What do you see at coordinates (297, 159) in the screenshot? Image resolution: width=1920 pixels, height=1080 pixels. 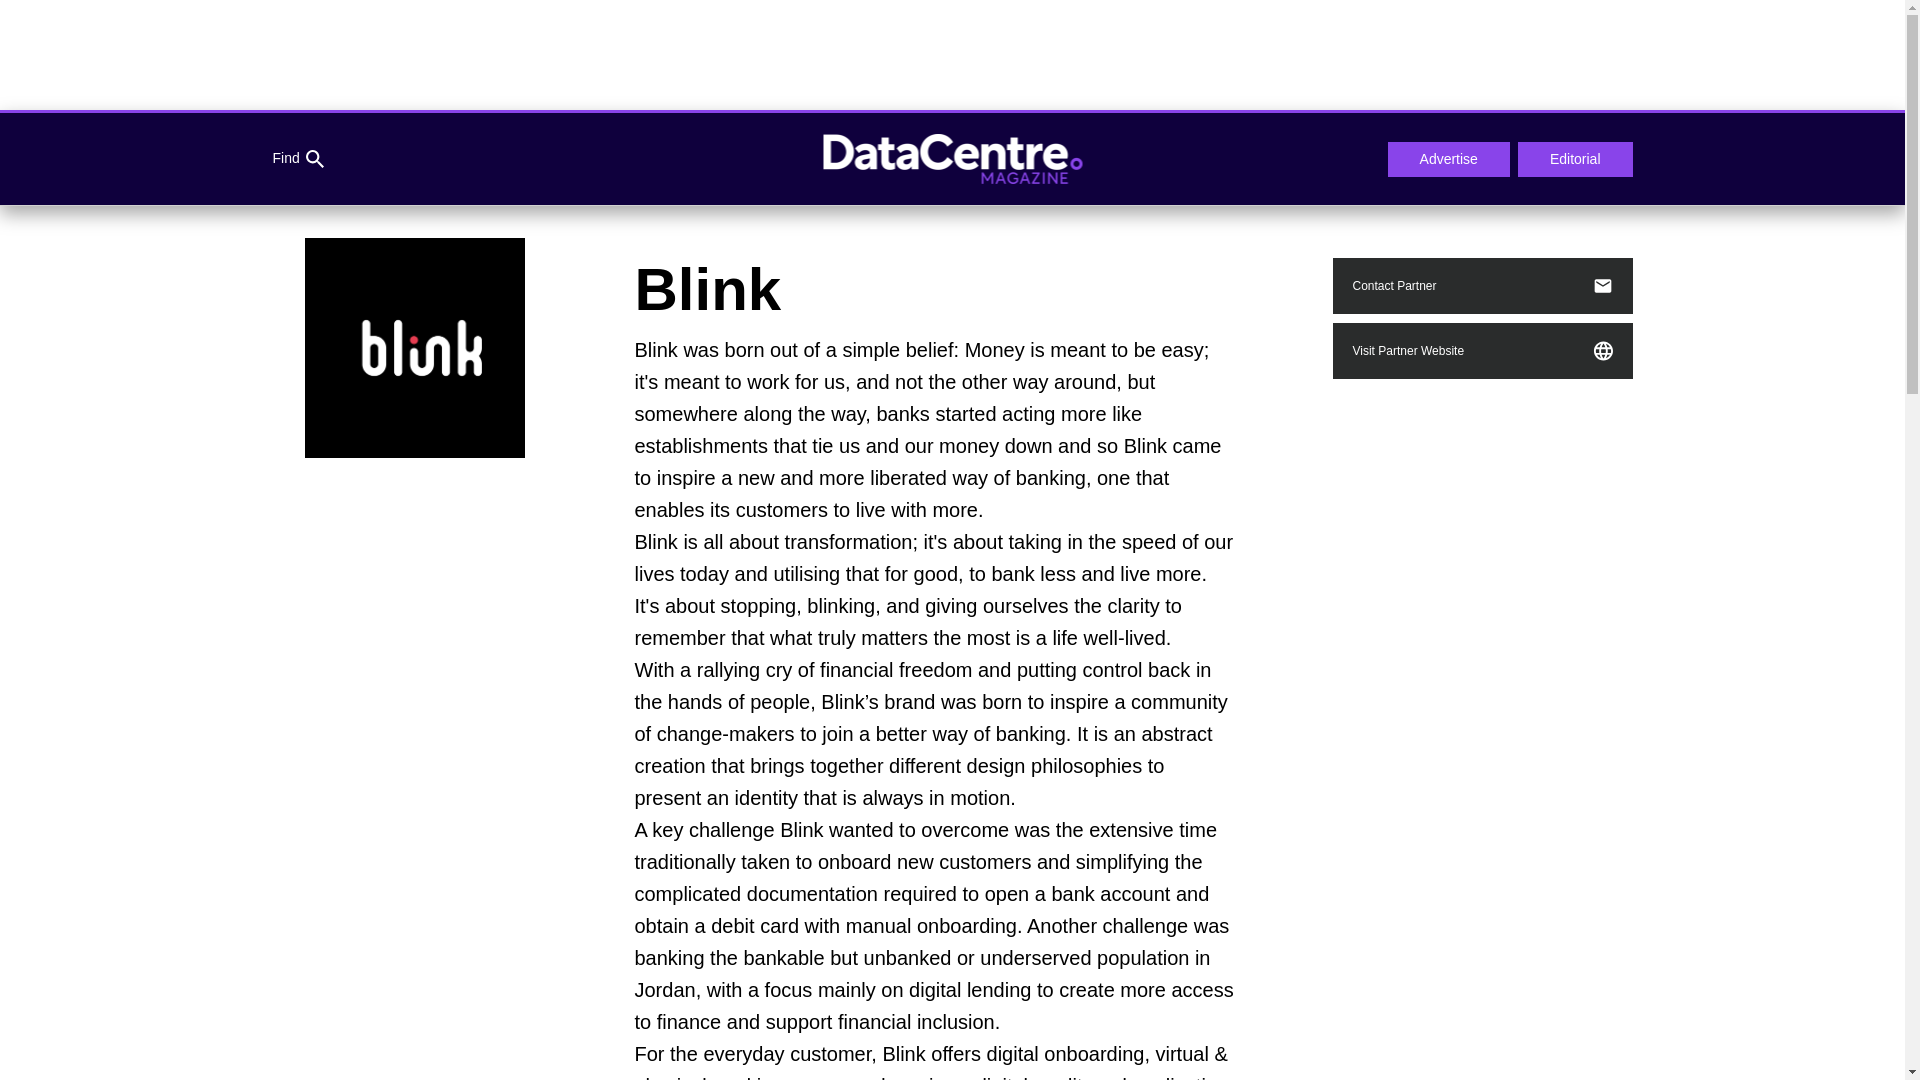 I see `Find` at bounding box center [297, 159].